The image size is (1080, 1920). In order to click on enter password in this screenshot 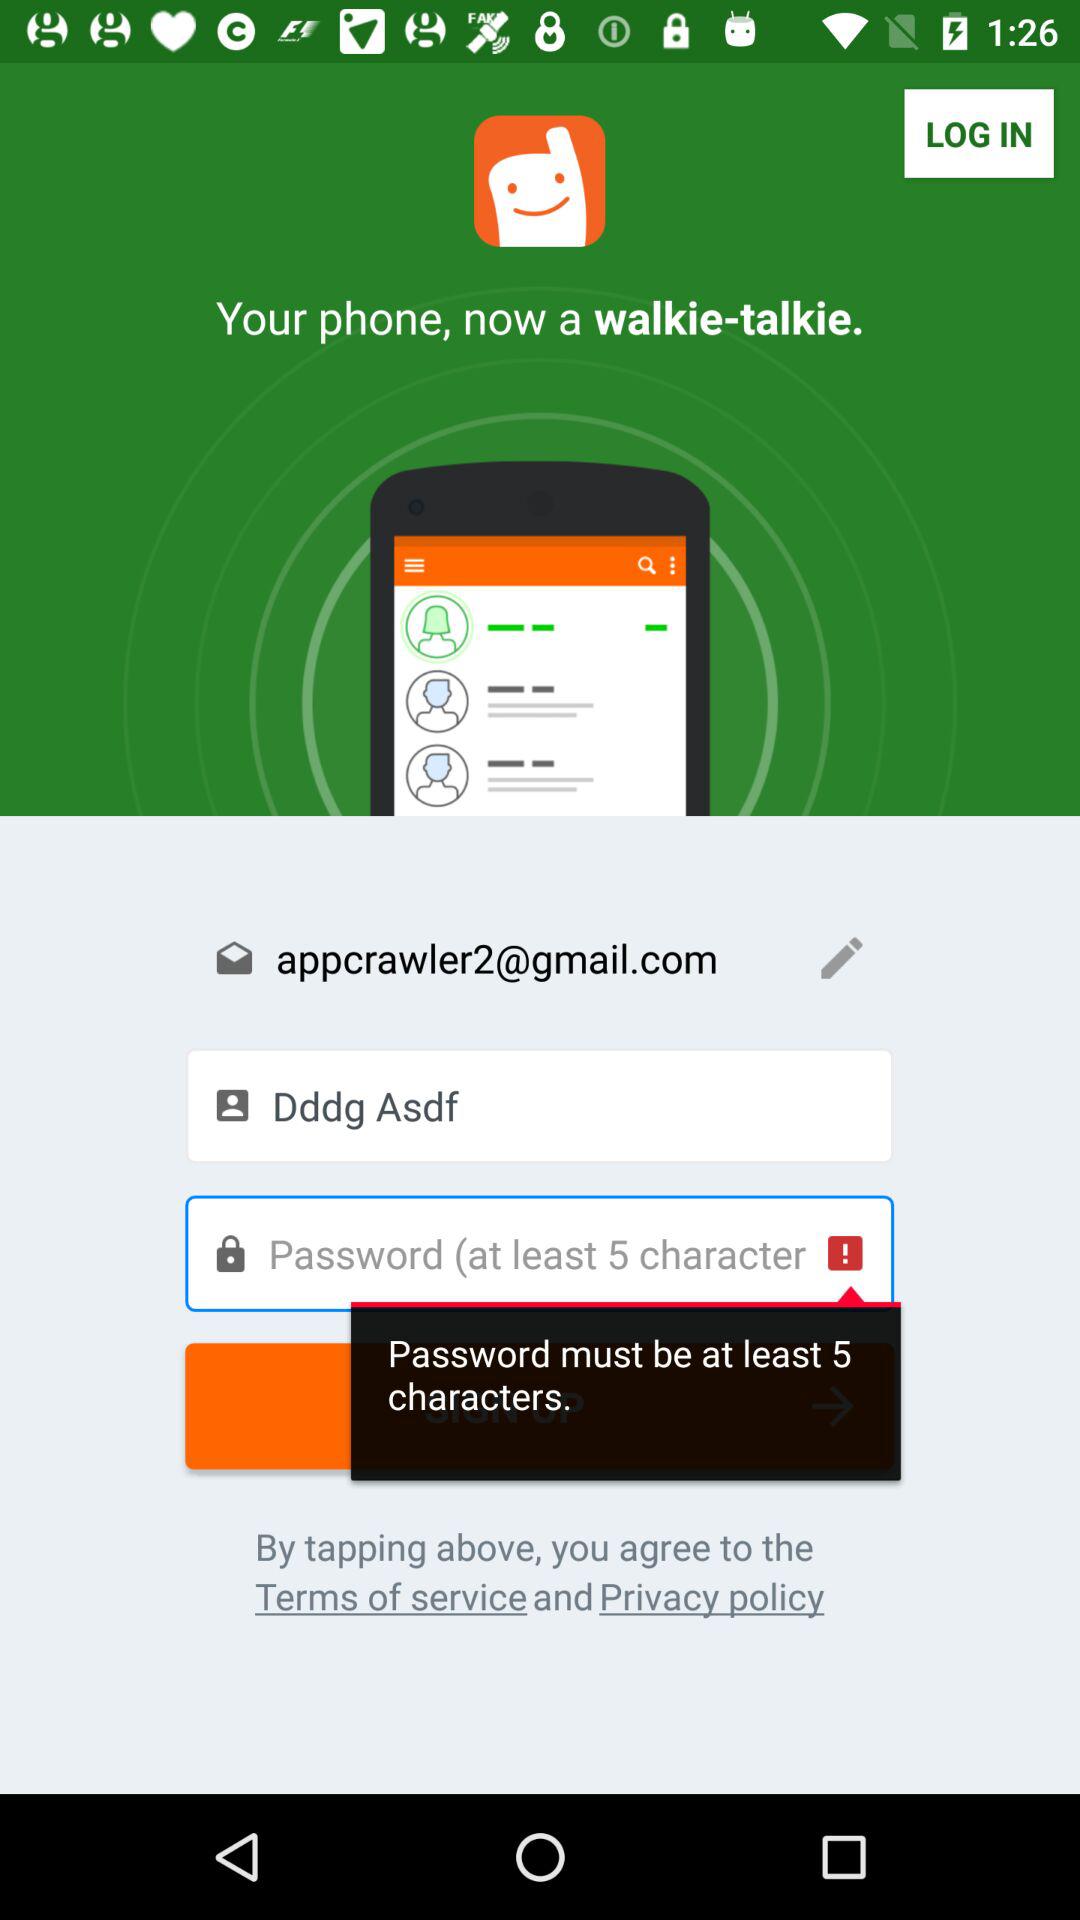, I will do `click(539, 1253)`.